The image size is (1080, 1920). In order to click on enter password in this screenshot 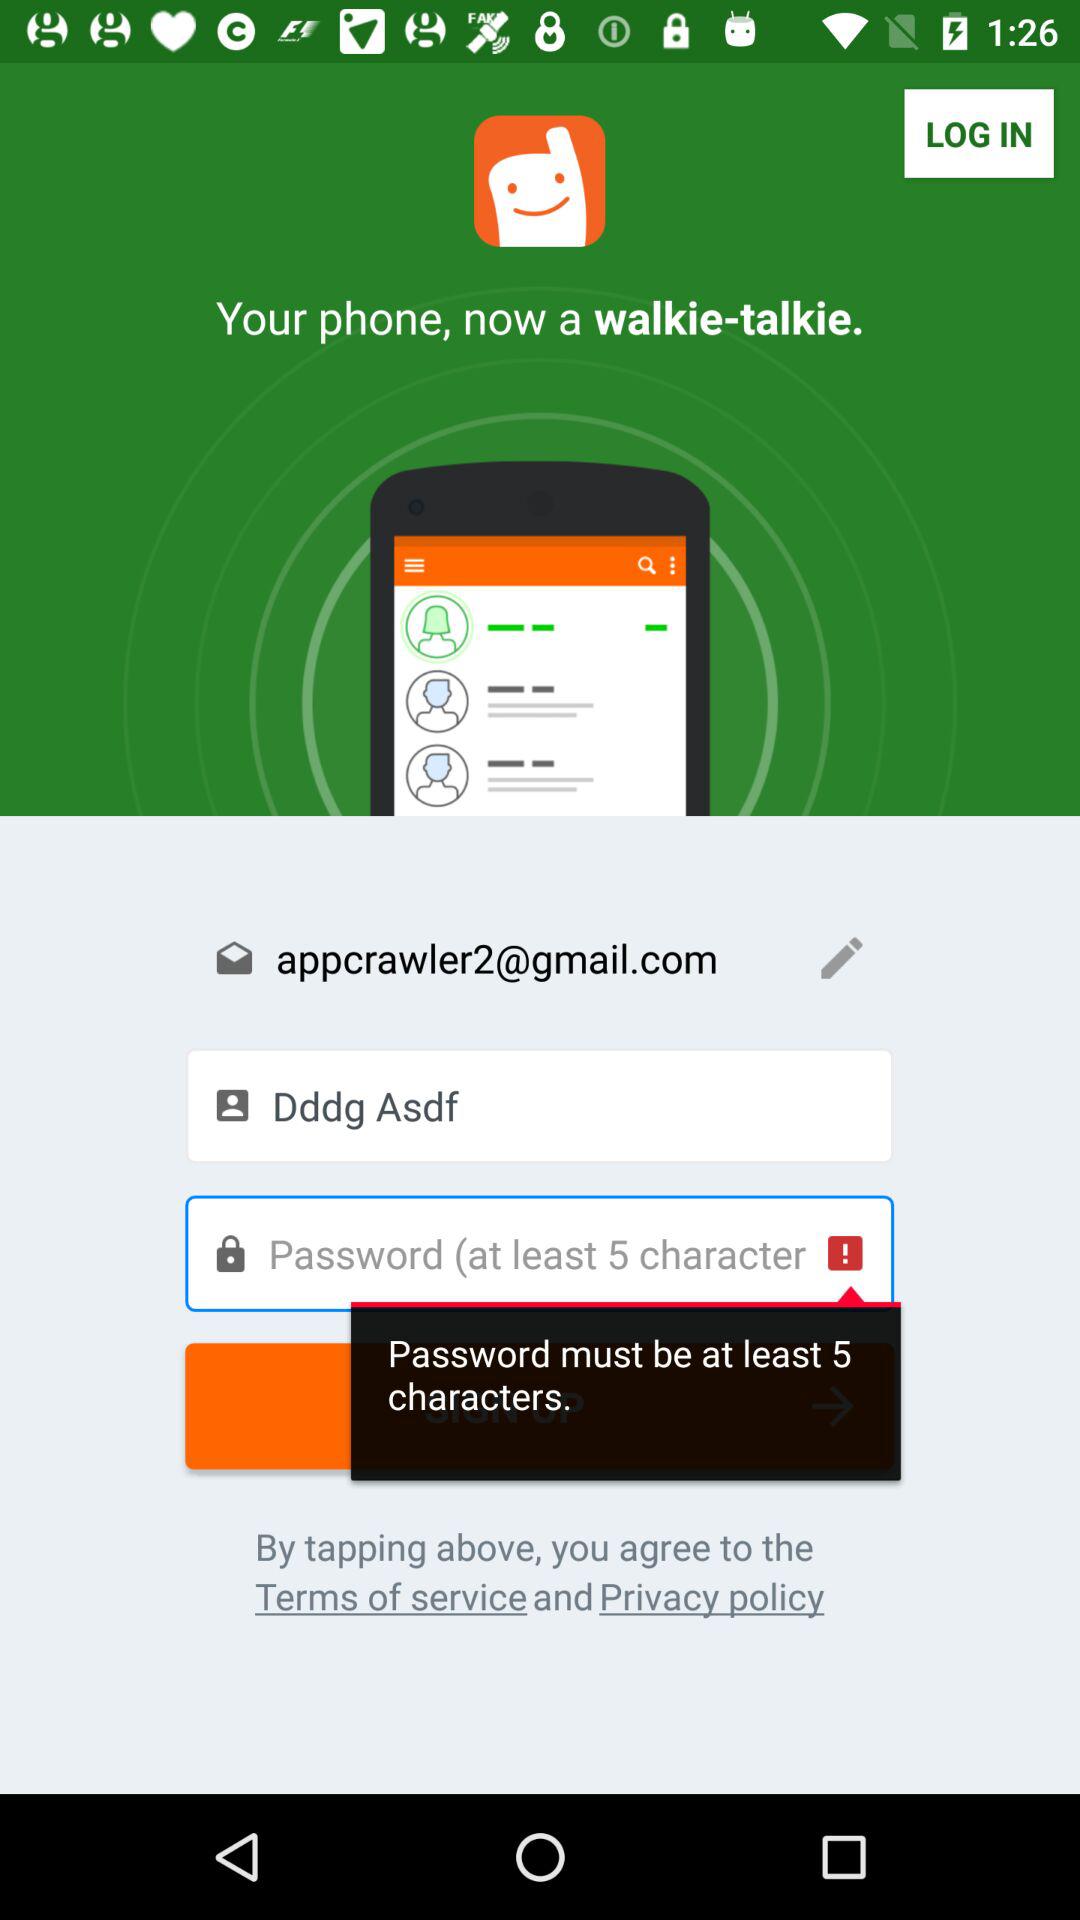, I will do `click(539, 1253)`.